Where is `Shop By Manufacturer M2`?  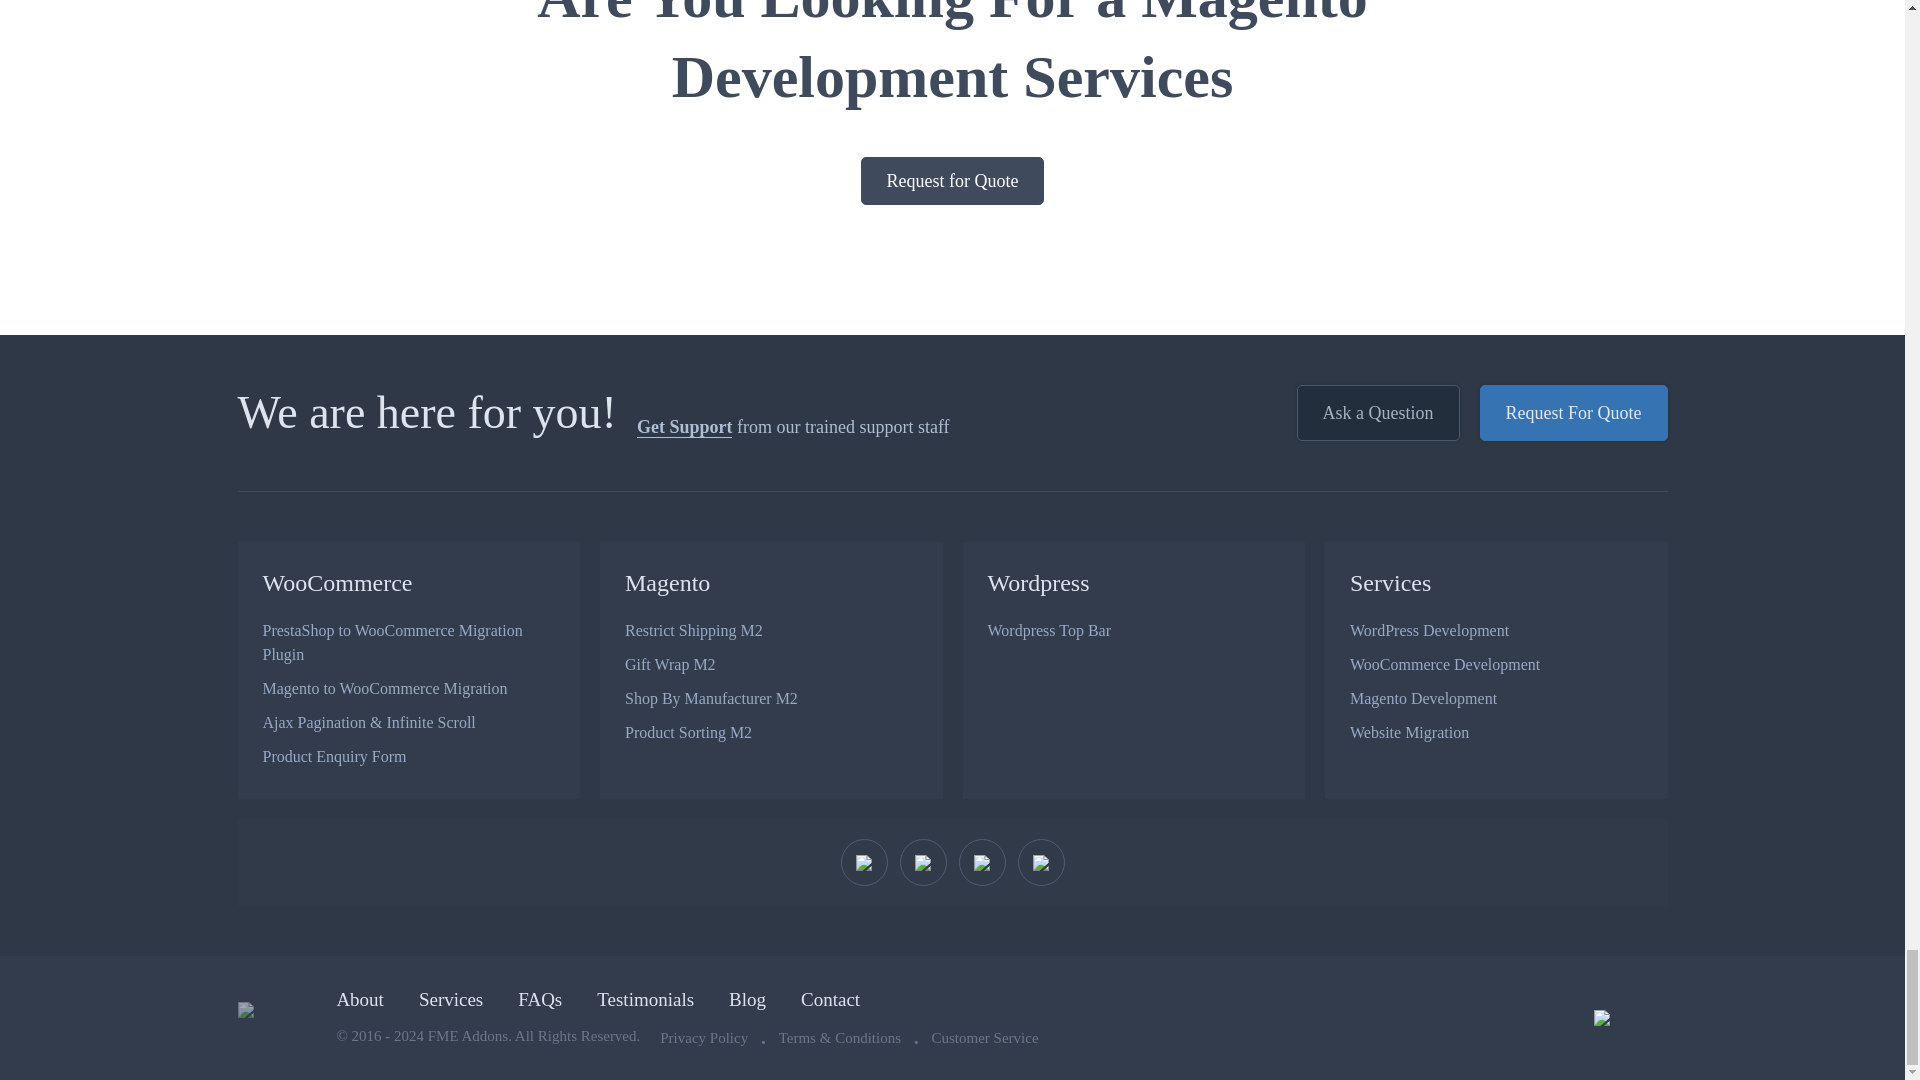 Shop By Manufacturer M2 is located at coordinates (771, 698).